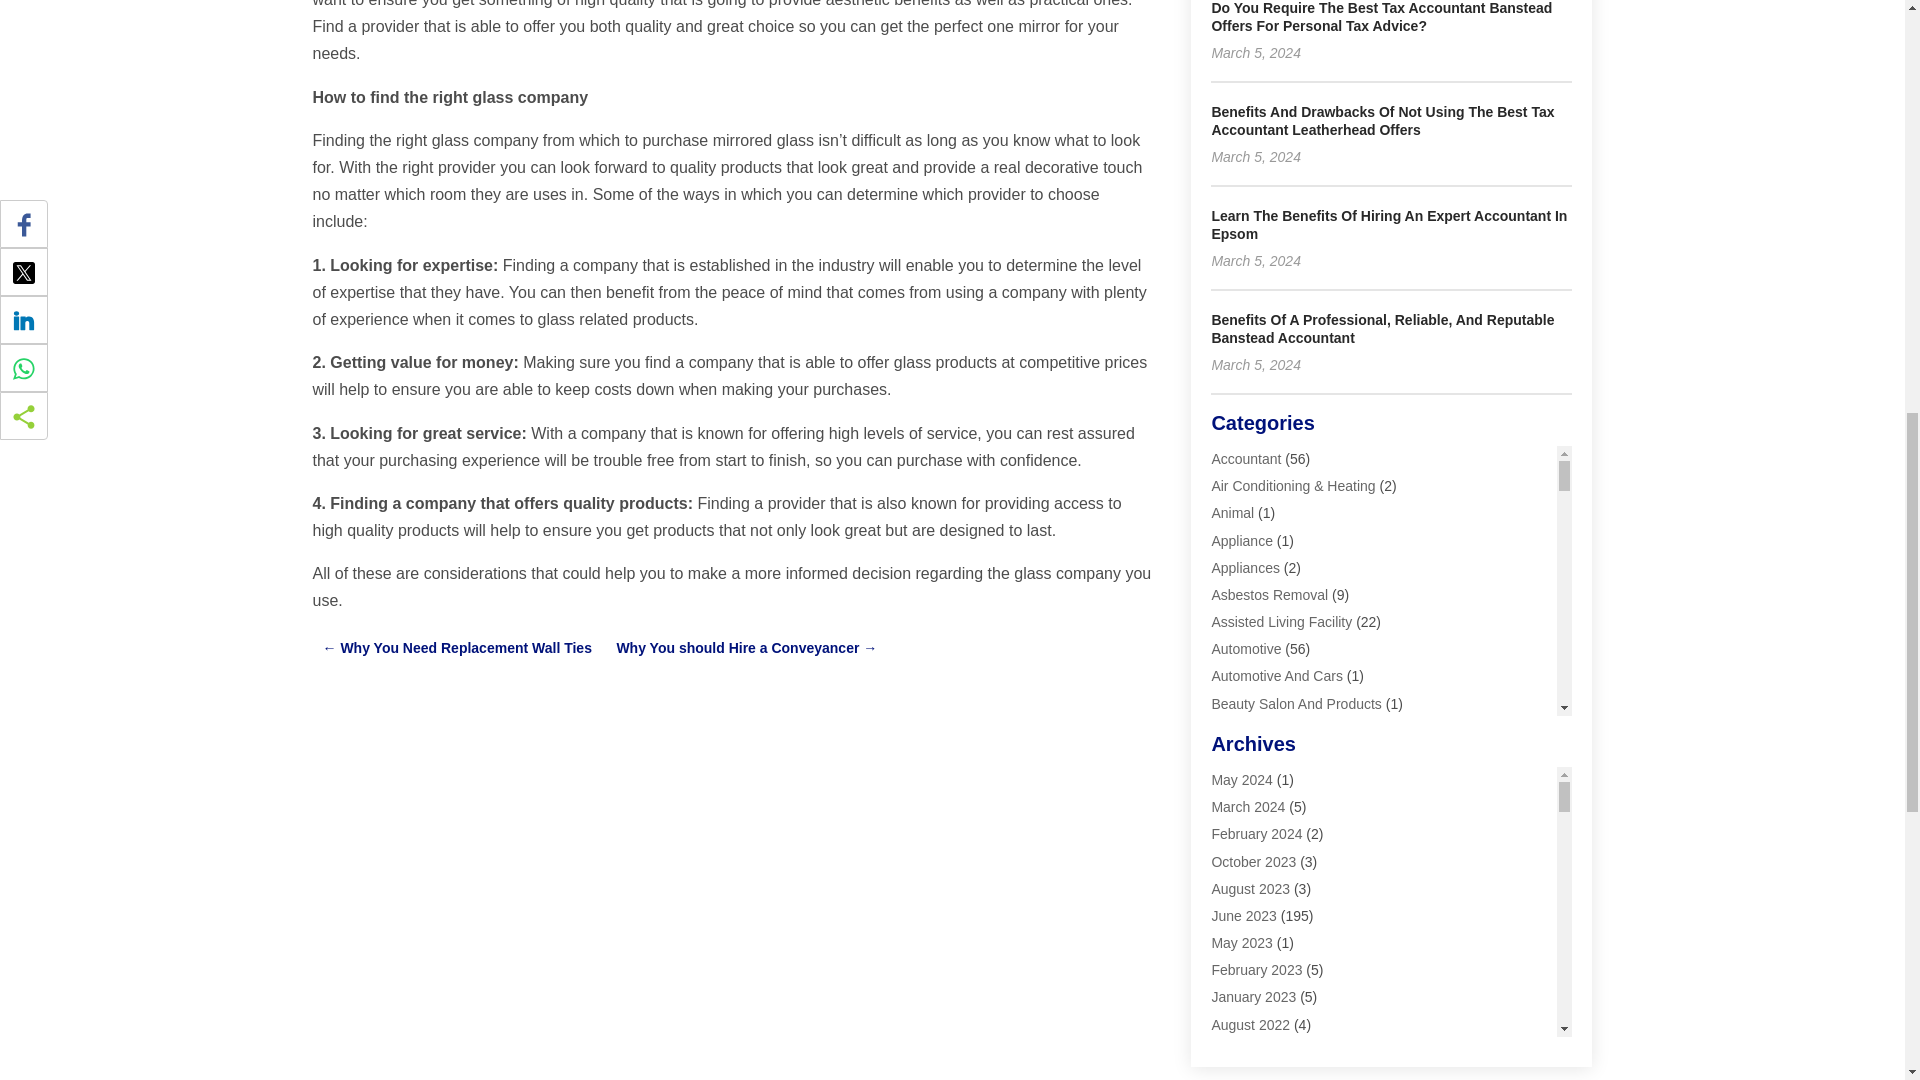  What do you see at coordinates (1281, 622) in the screenshot?
I see `Assisted Living Facility` at bounding box center [1281, 622].